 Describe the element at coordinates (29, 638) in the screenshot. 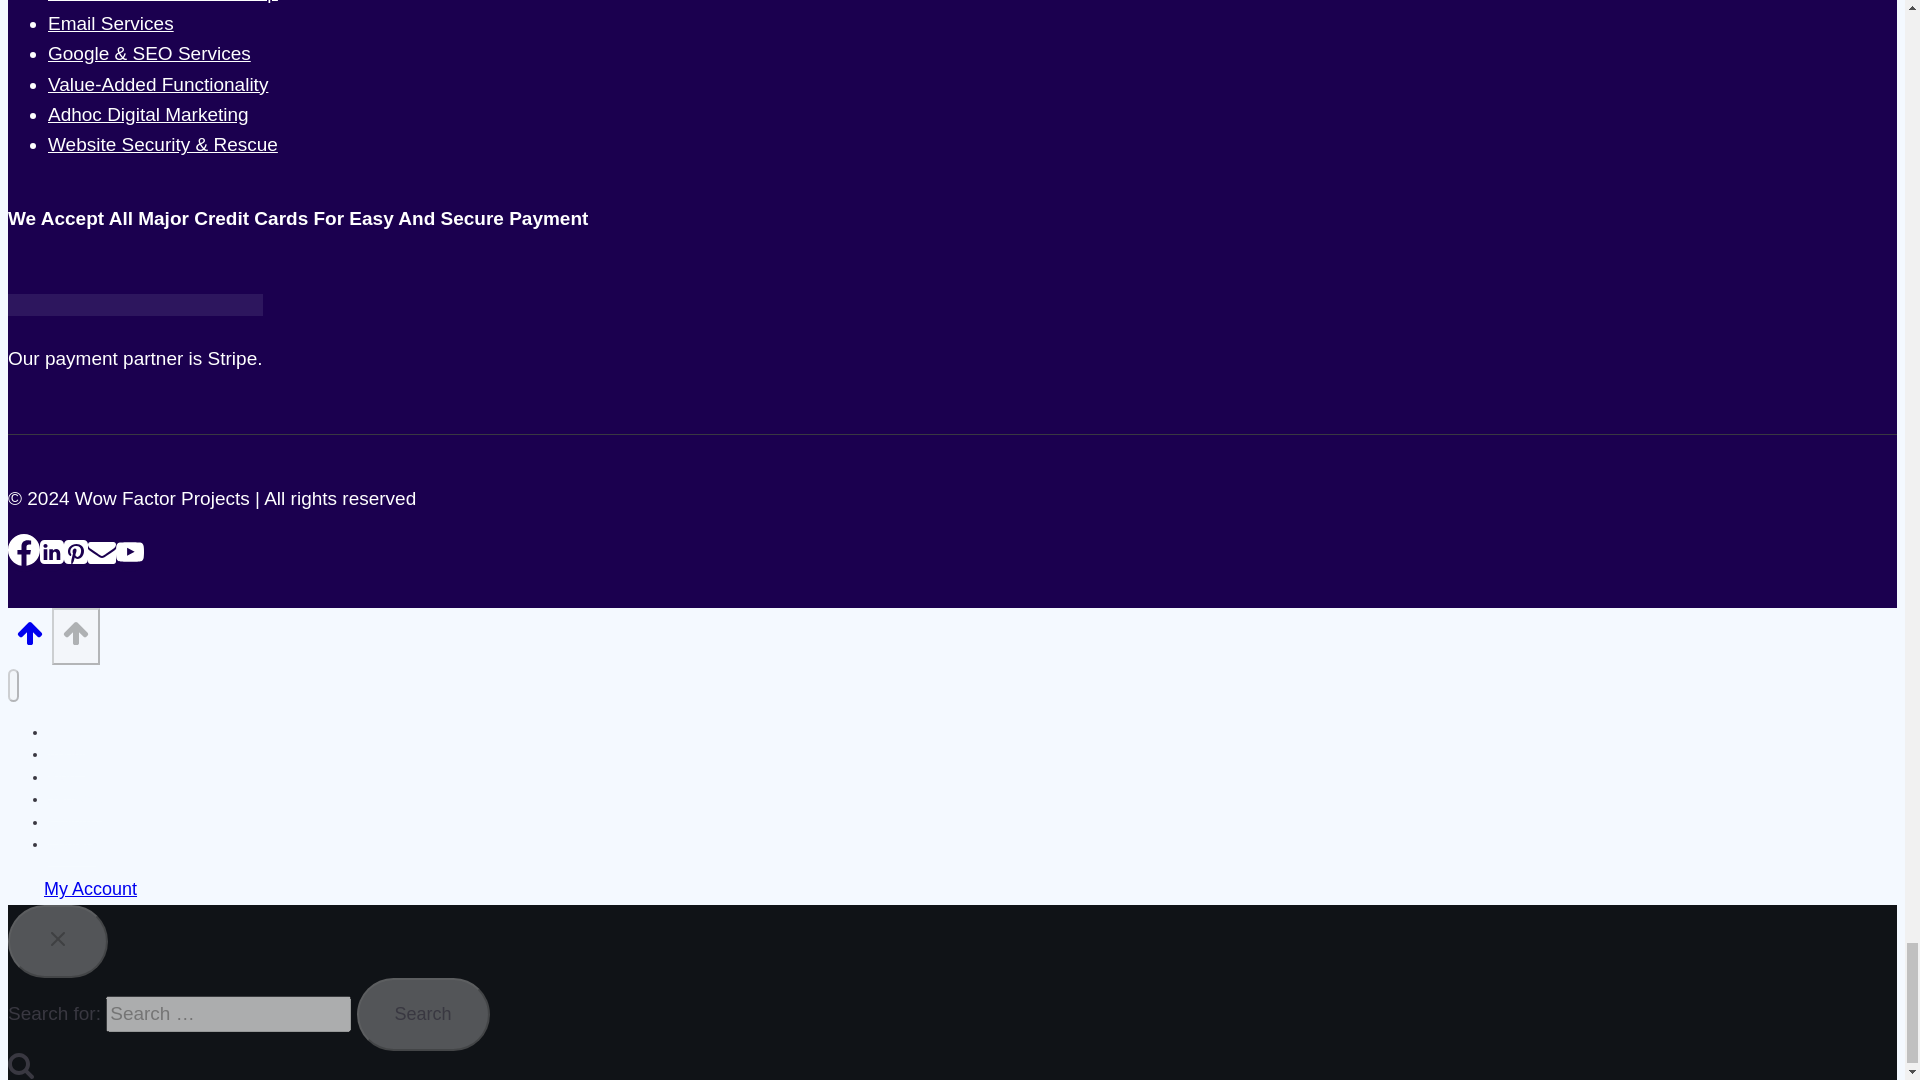

I see `Scroll to top` at that location.